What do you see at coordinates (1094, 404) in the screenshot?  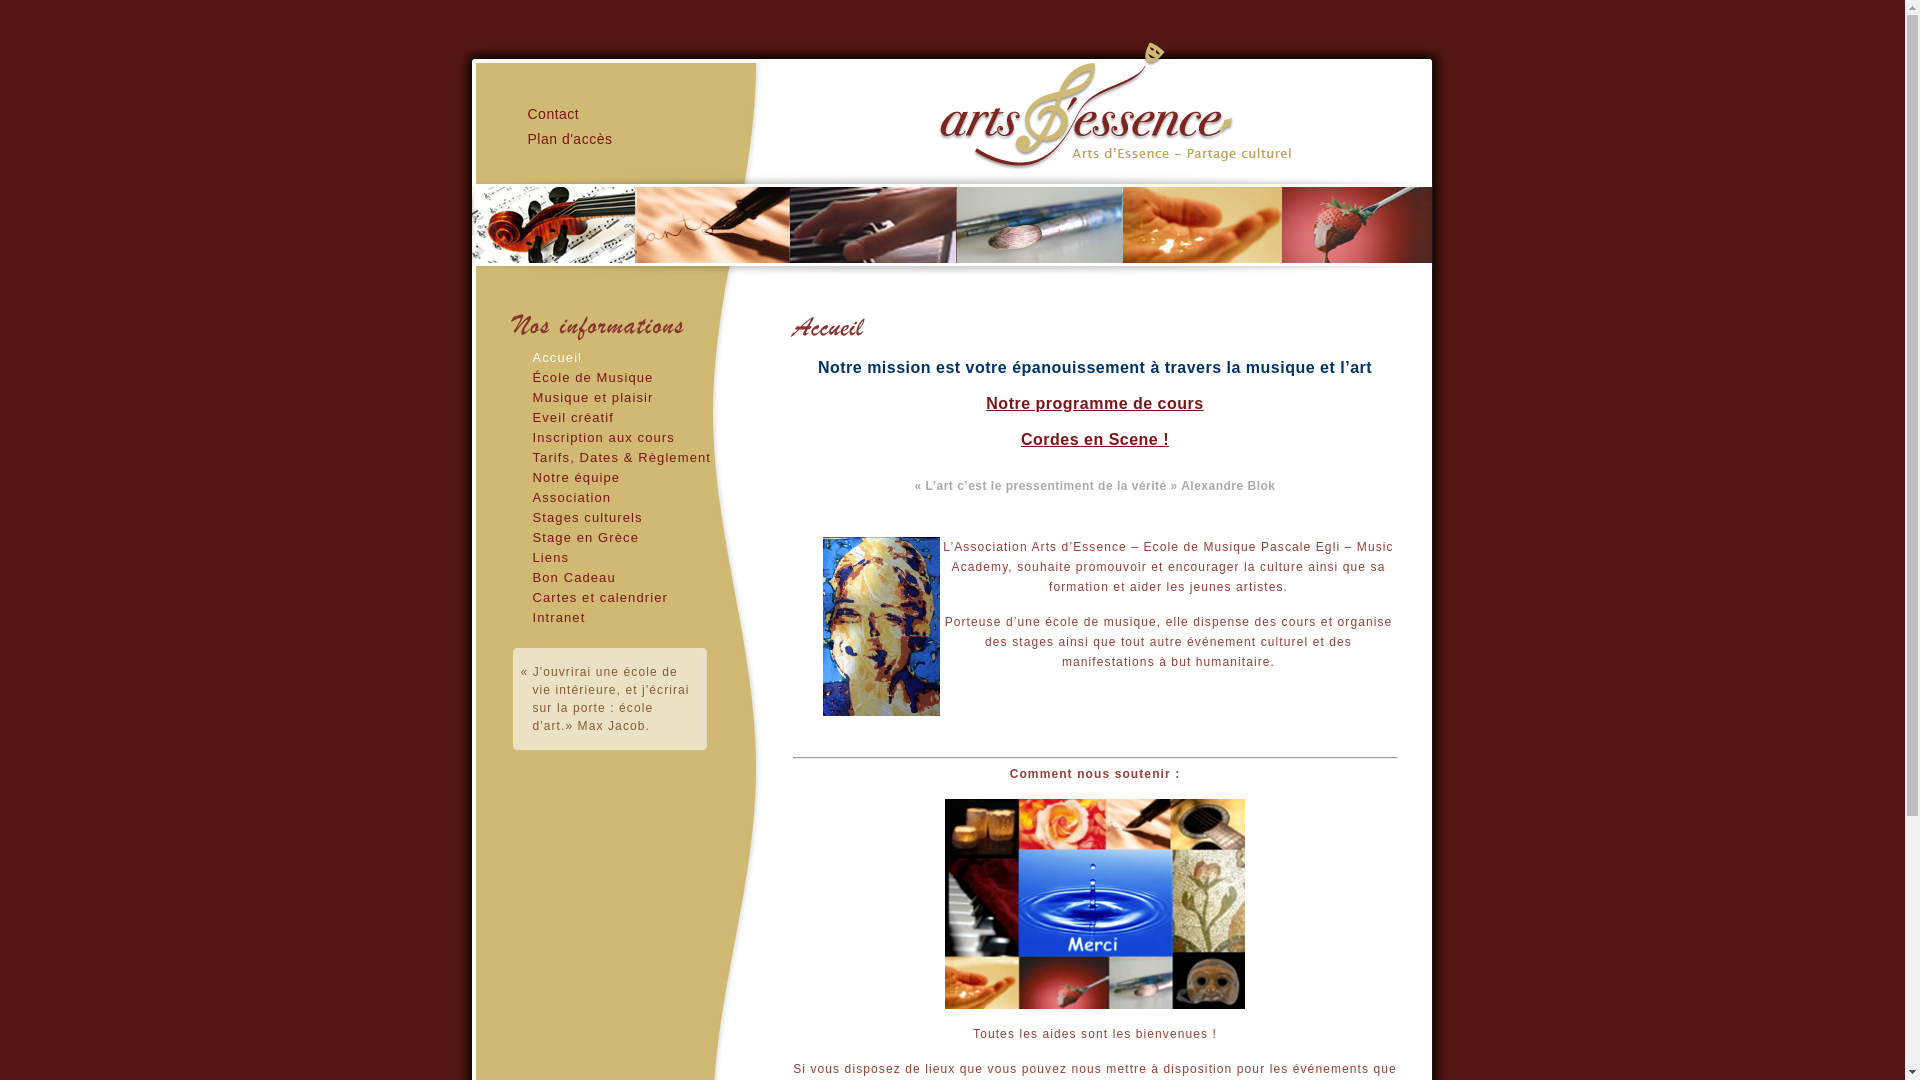 I see `Notre programme de cours` at bounding box center [1094, 404].